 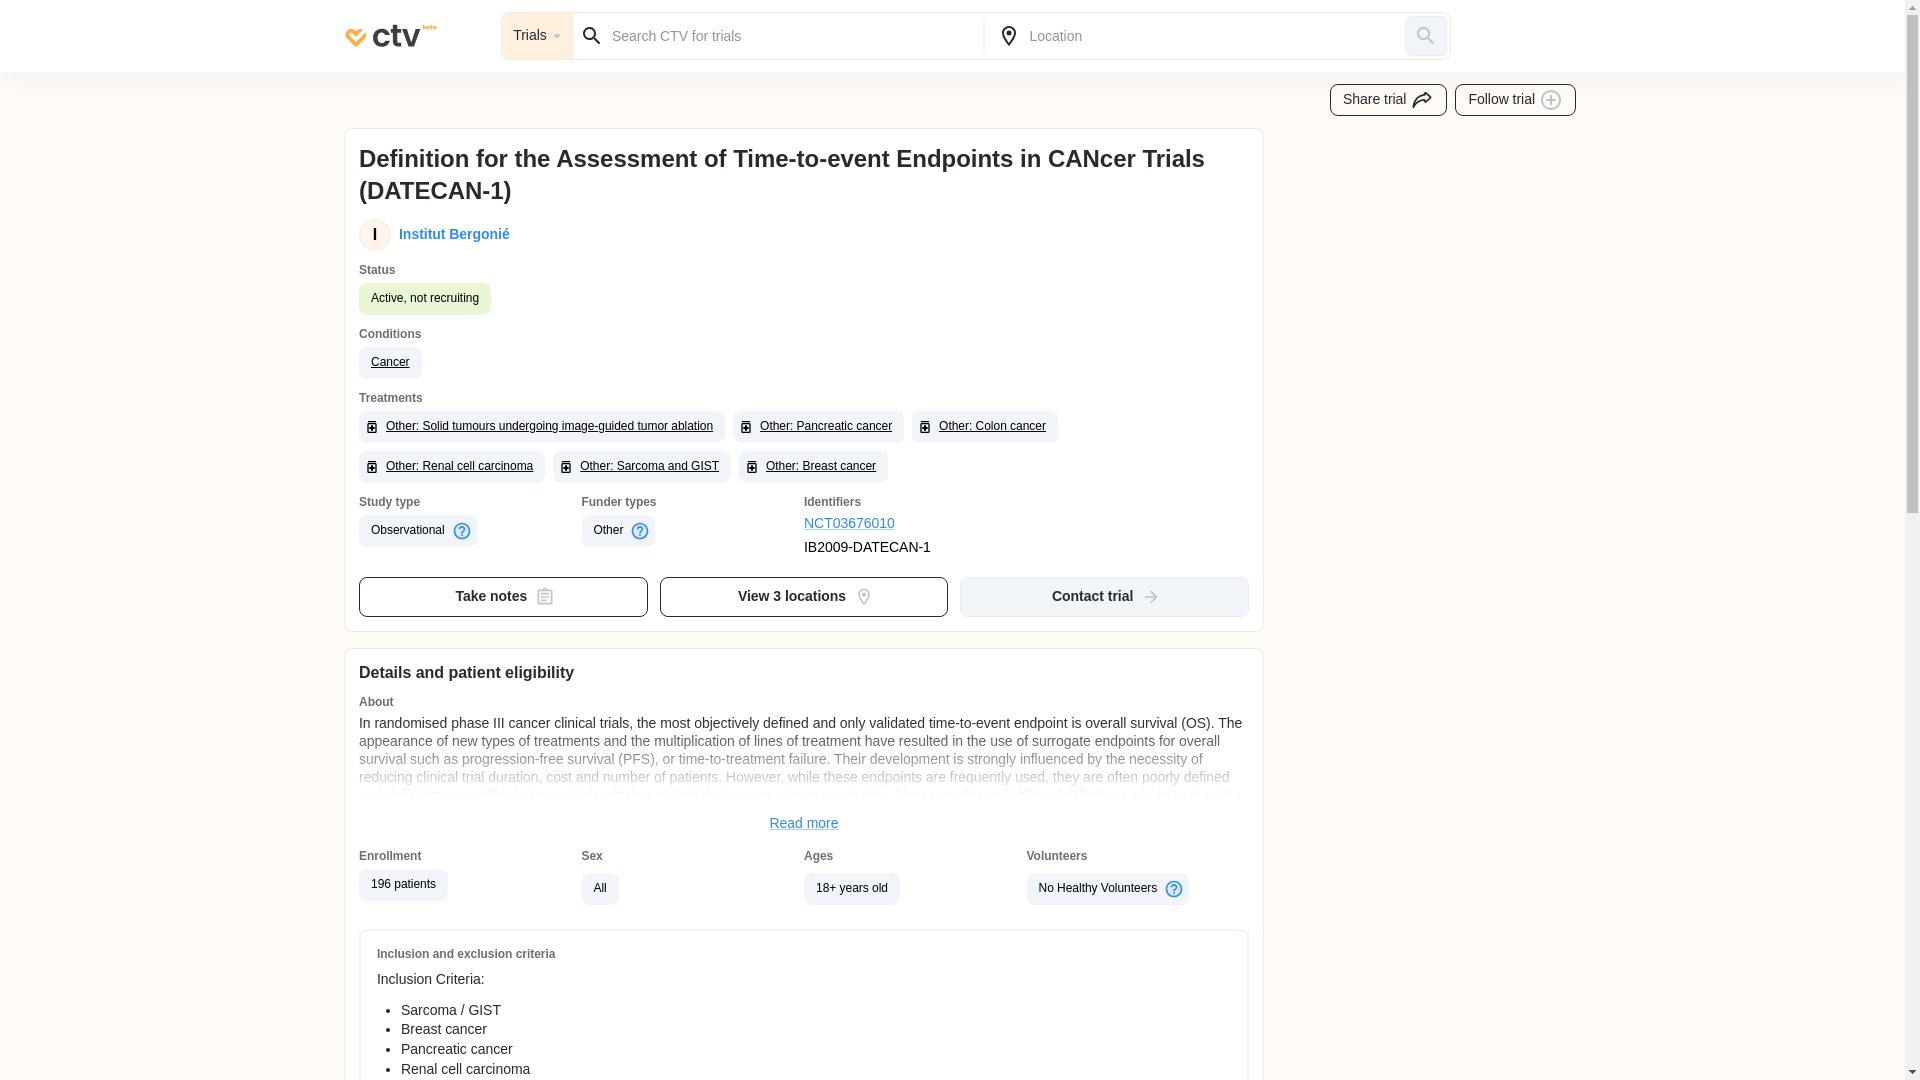 What do you see at coordinates (1104, 596) in the screenshot?
I see `Contact trial` at bounding box center [1104, 596].